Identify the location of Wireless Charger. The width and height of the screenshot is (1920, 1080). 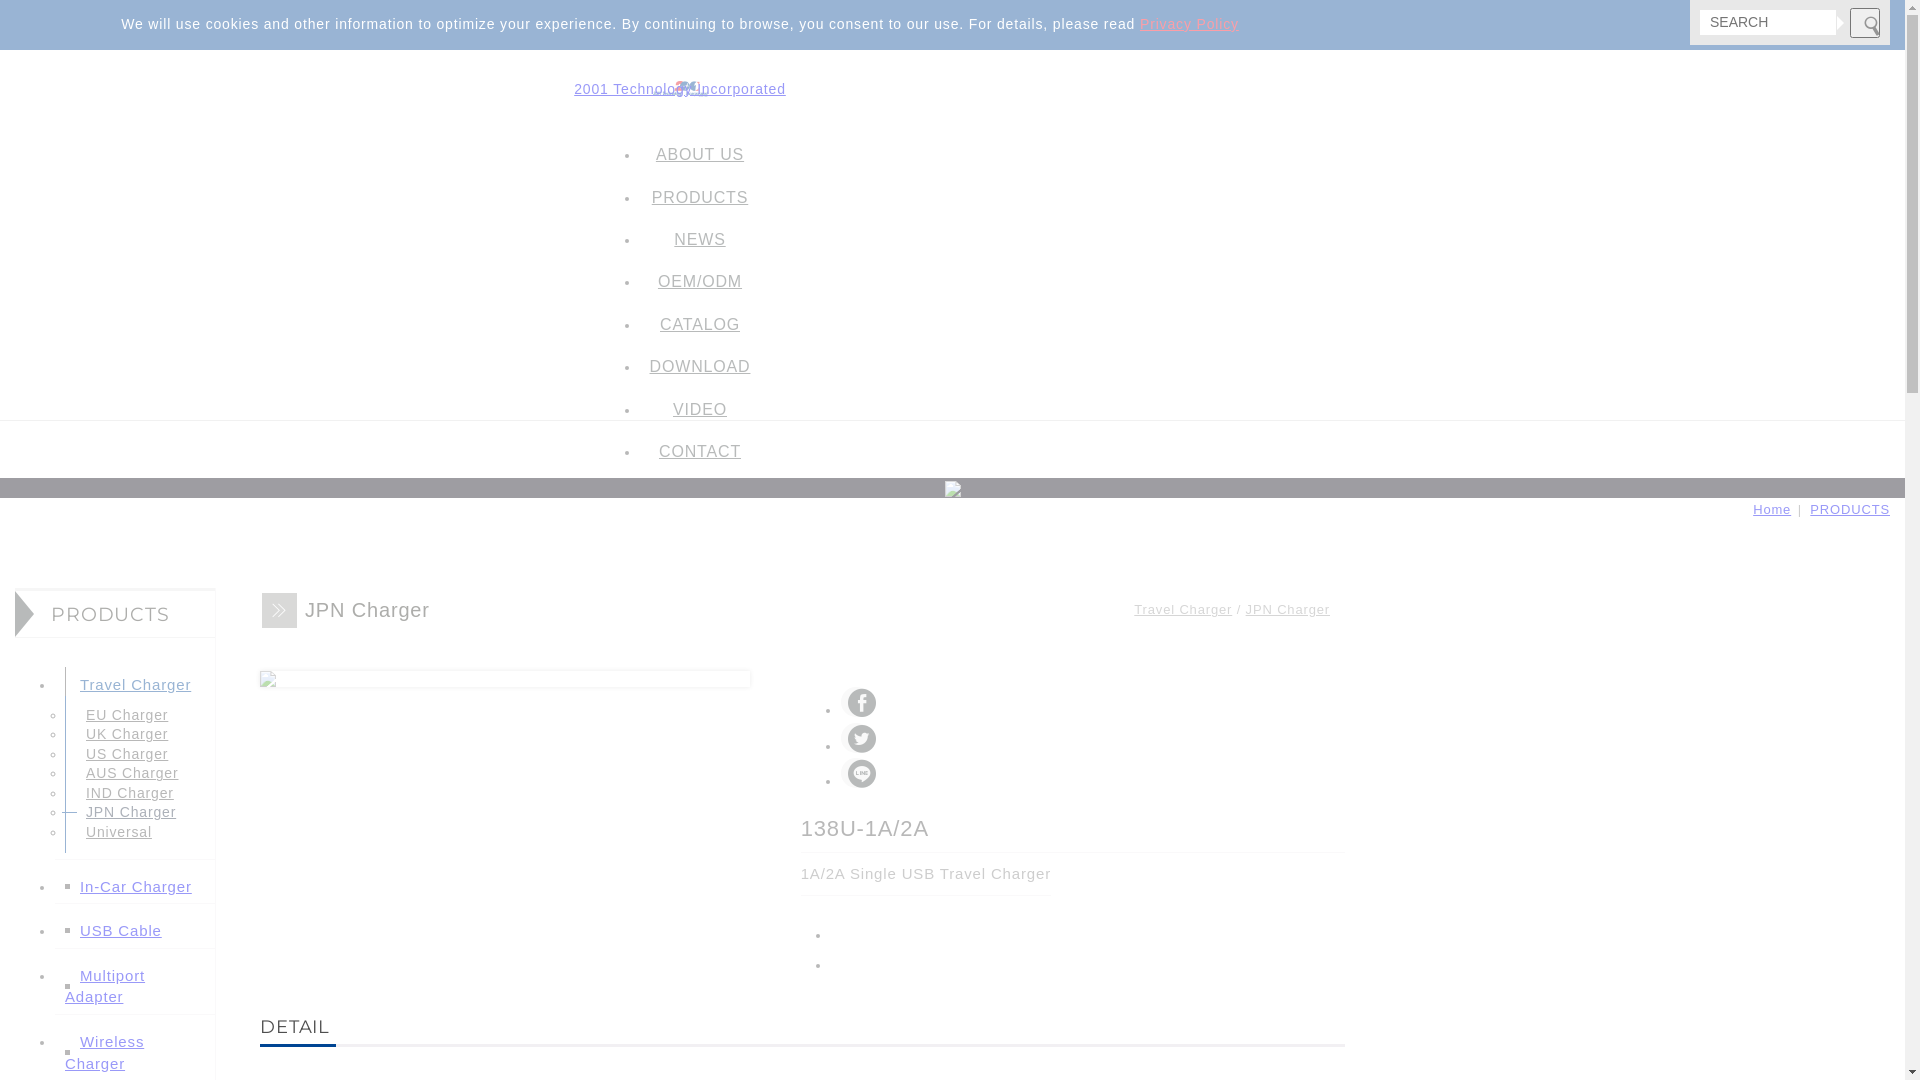
(104, 1052).